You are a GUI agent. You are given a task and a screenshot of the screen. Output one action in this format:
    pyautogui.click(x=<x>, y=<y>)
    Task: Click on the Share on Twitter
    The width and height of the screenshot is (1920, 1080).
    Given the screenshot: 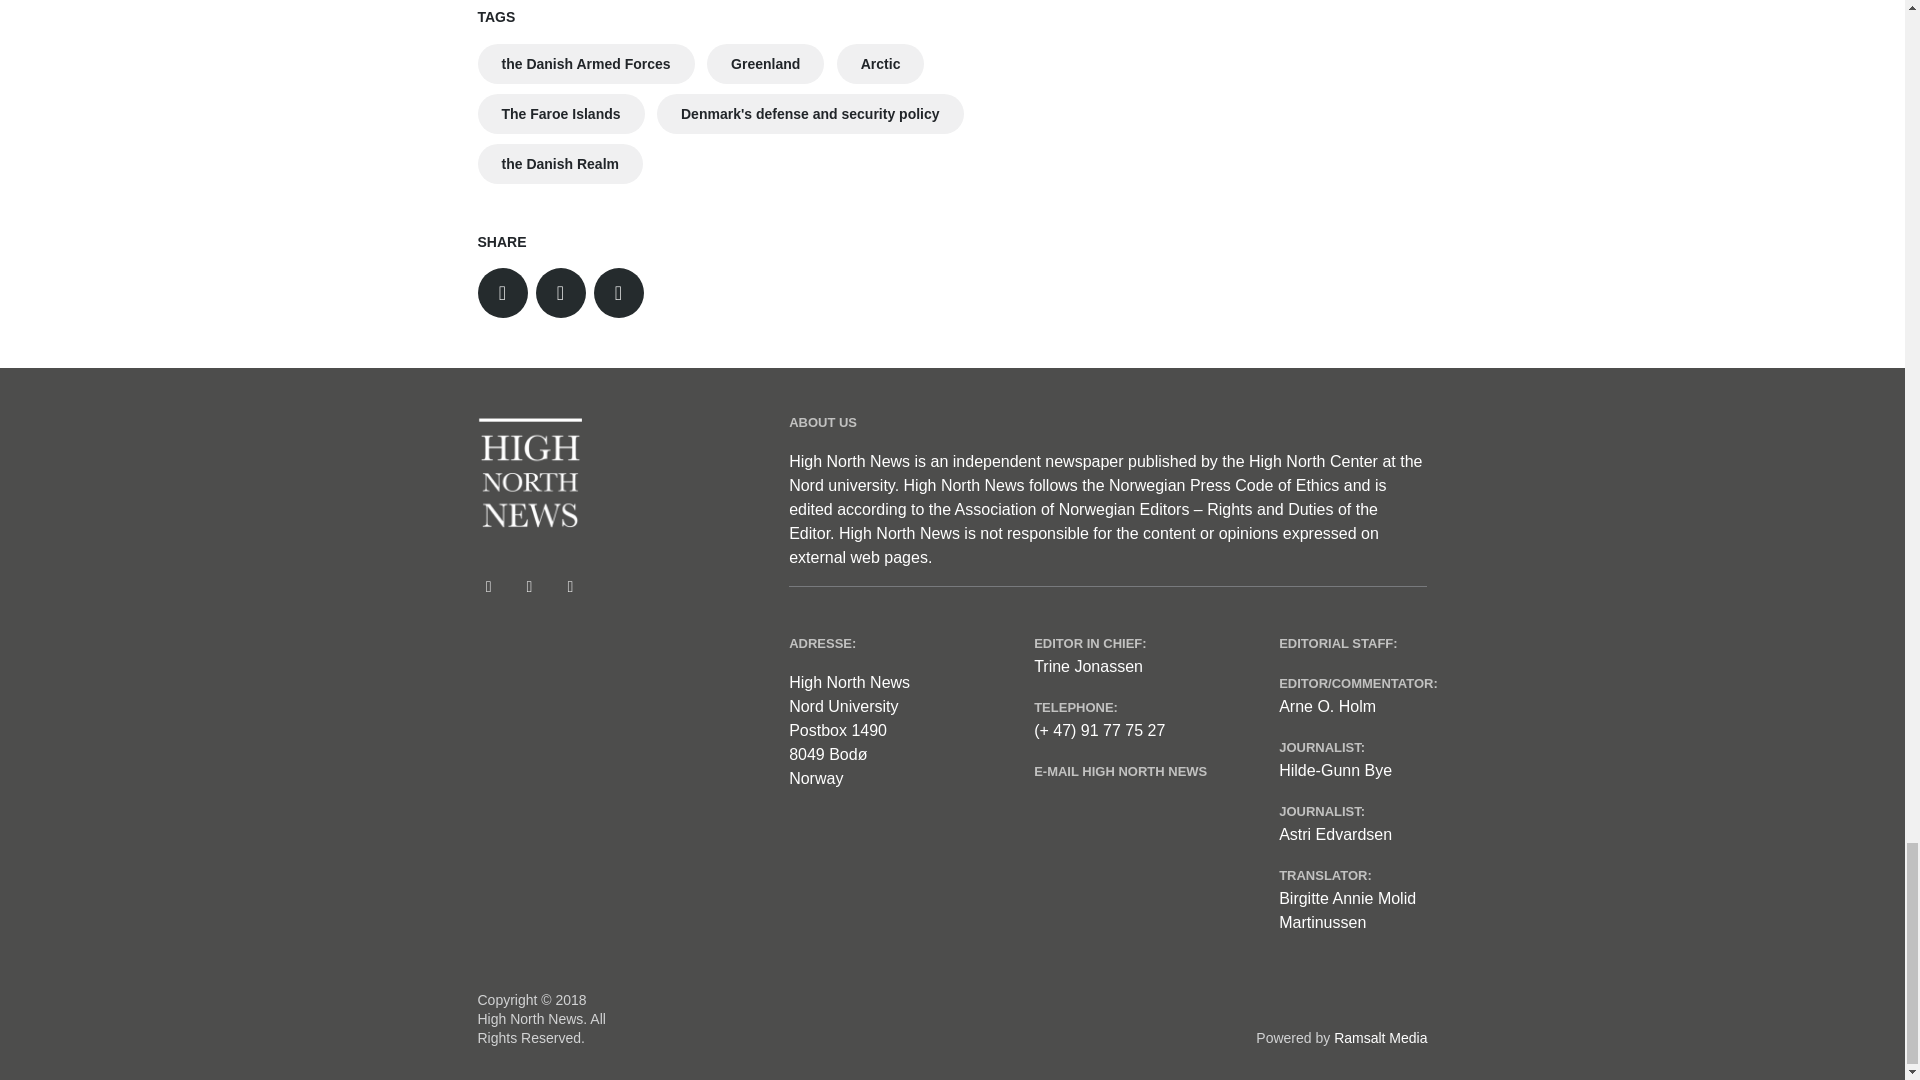 What is the action you would take?
    pyautogui.click(x=503, y=292)
    